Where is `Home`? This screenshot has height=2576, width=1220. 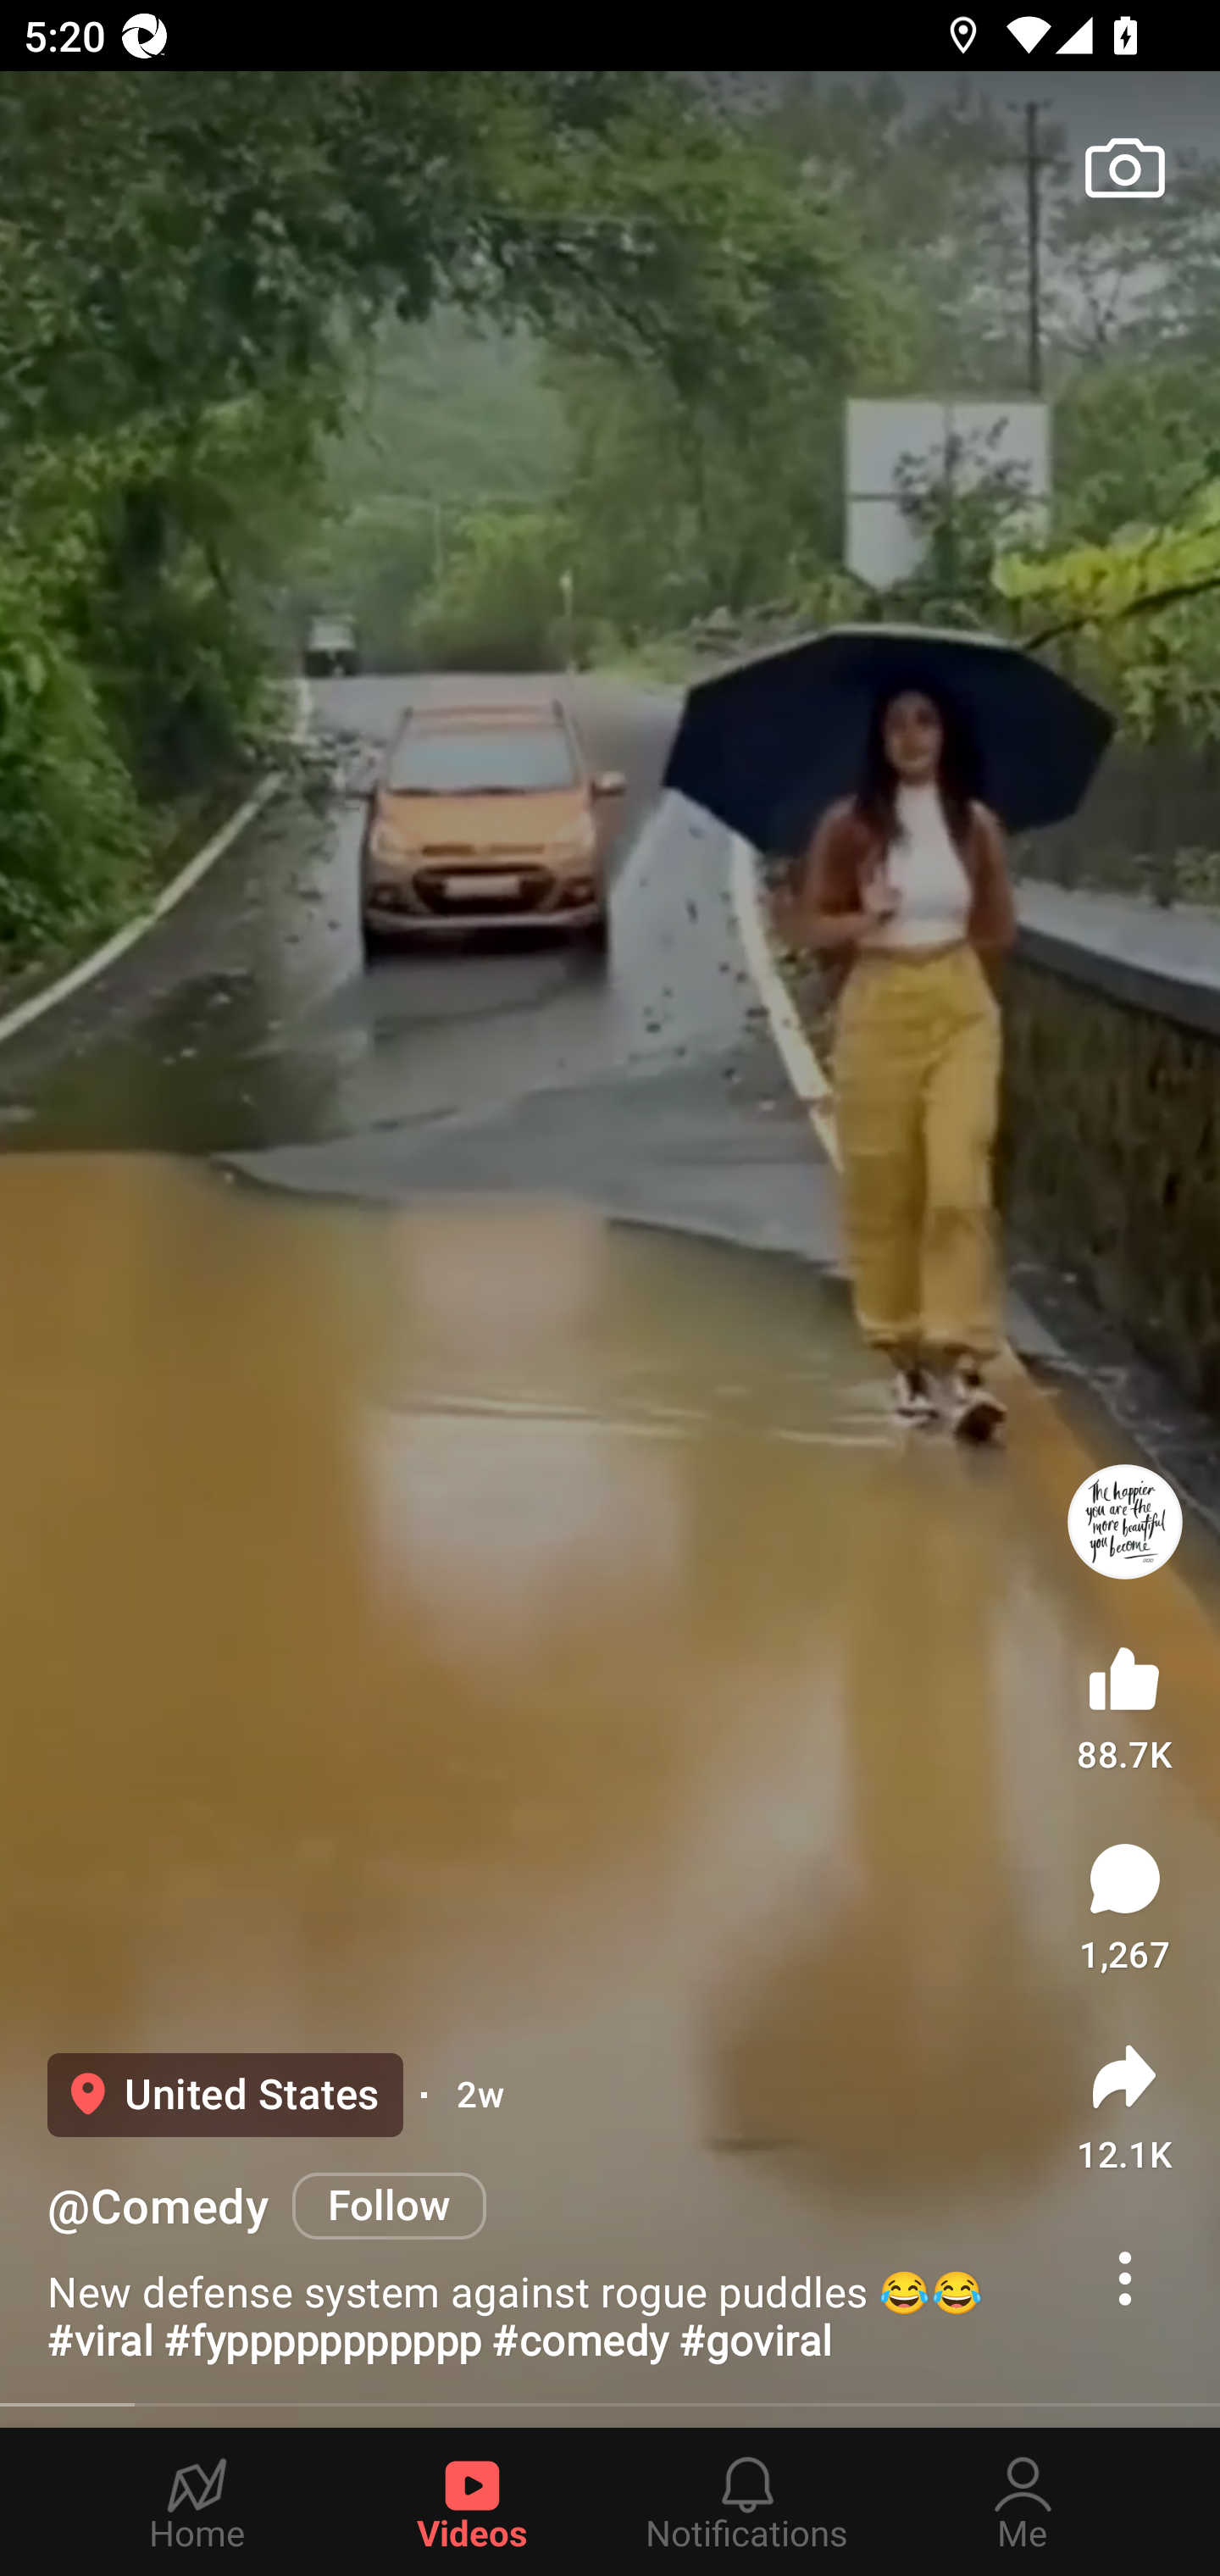
Home is located at coordinates (197, 2501).